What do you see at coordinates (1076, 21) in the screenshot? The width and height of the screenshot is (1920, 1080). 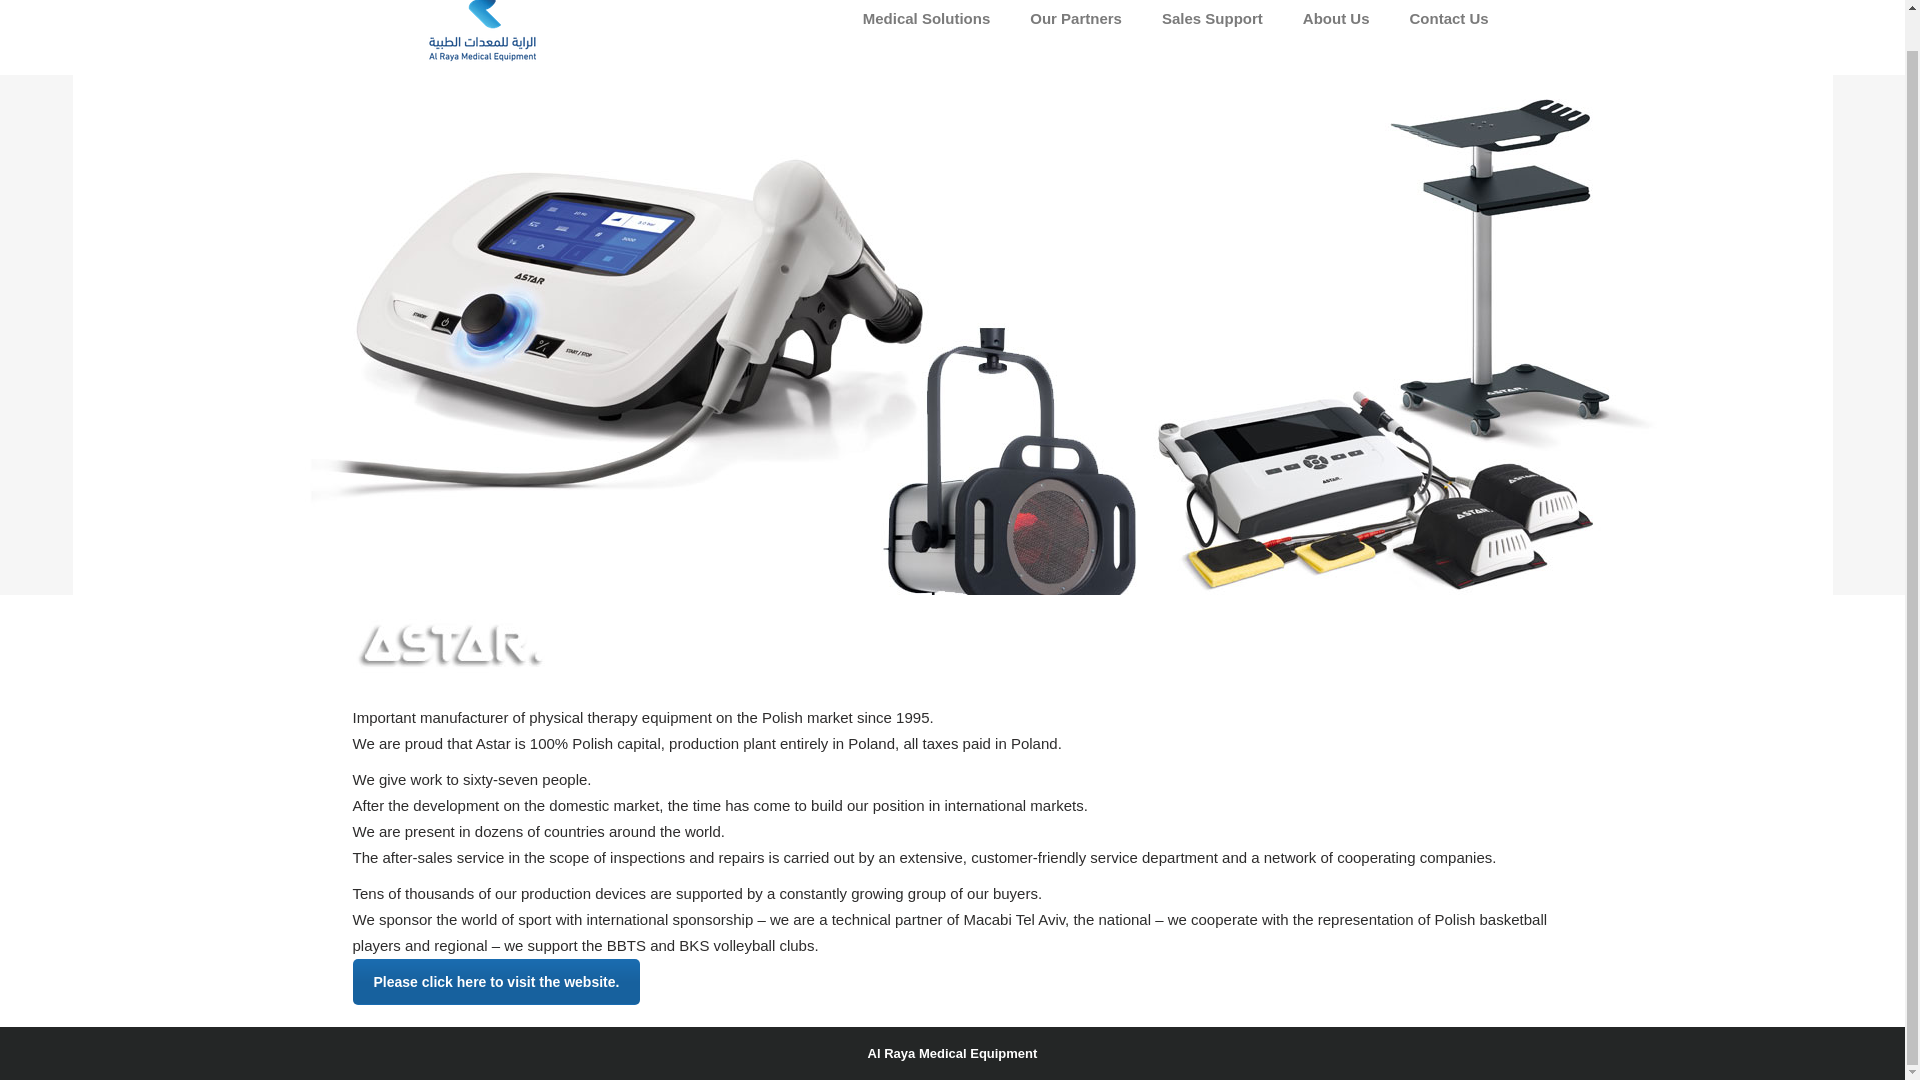 I see `Our Partners` at bounding box center [1076, 21].